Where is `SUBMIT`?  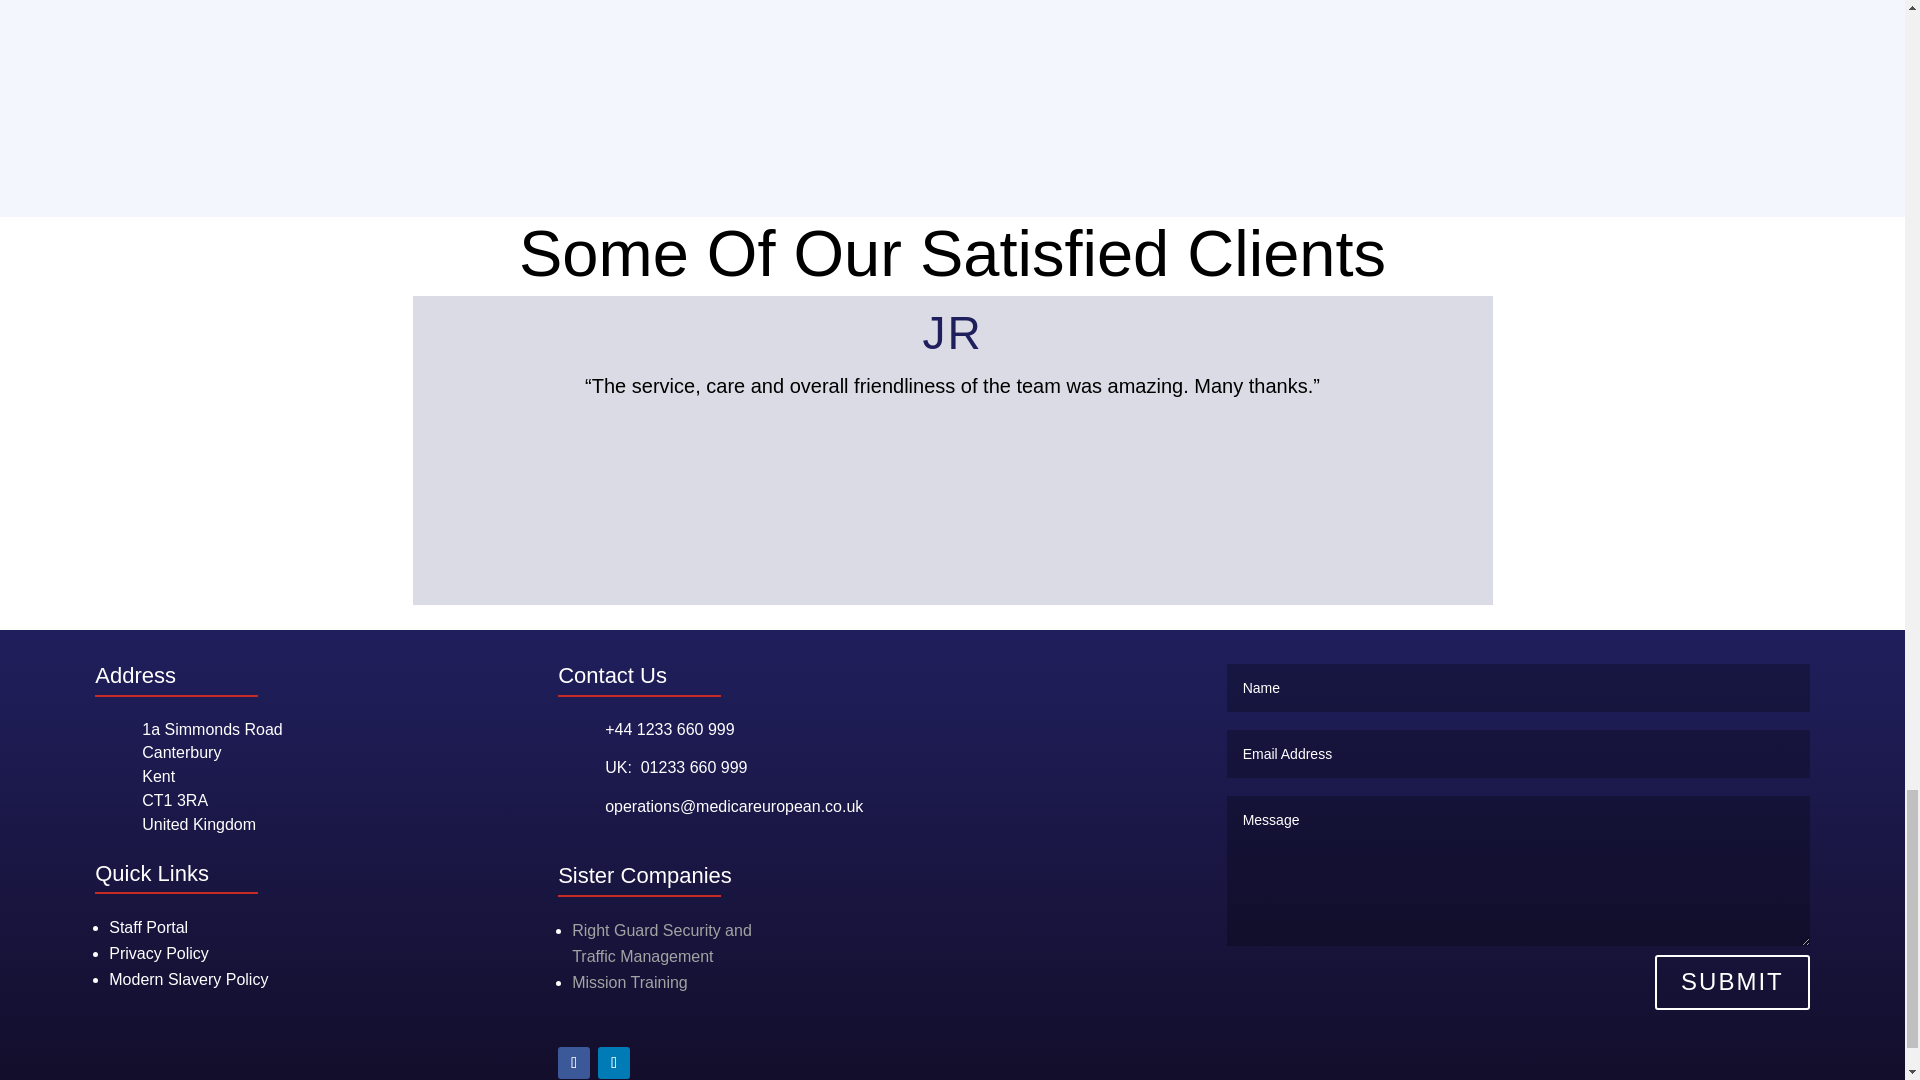 SUBMIT is located at coordinates (1732, 982).